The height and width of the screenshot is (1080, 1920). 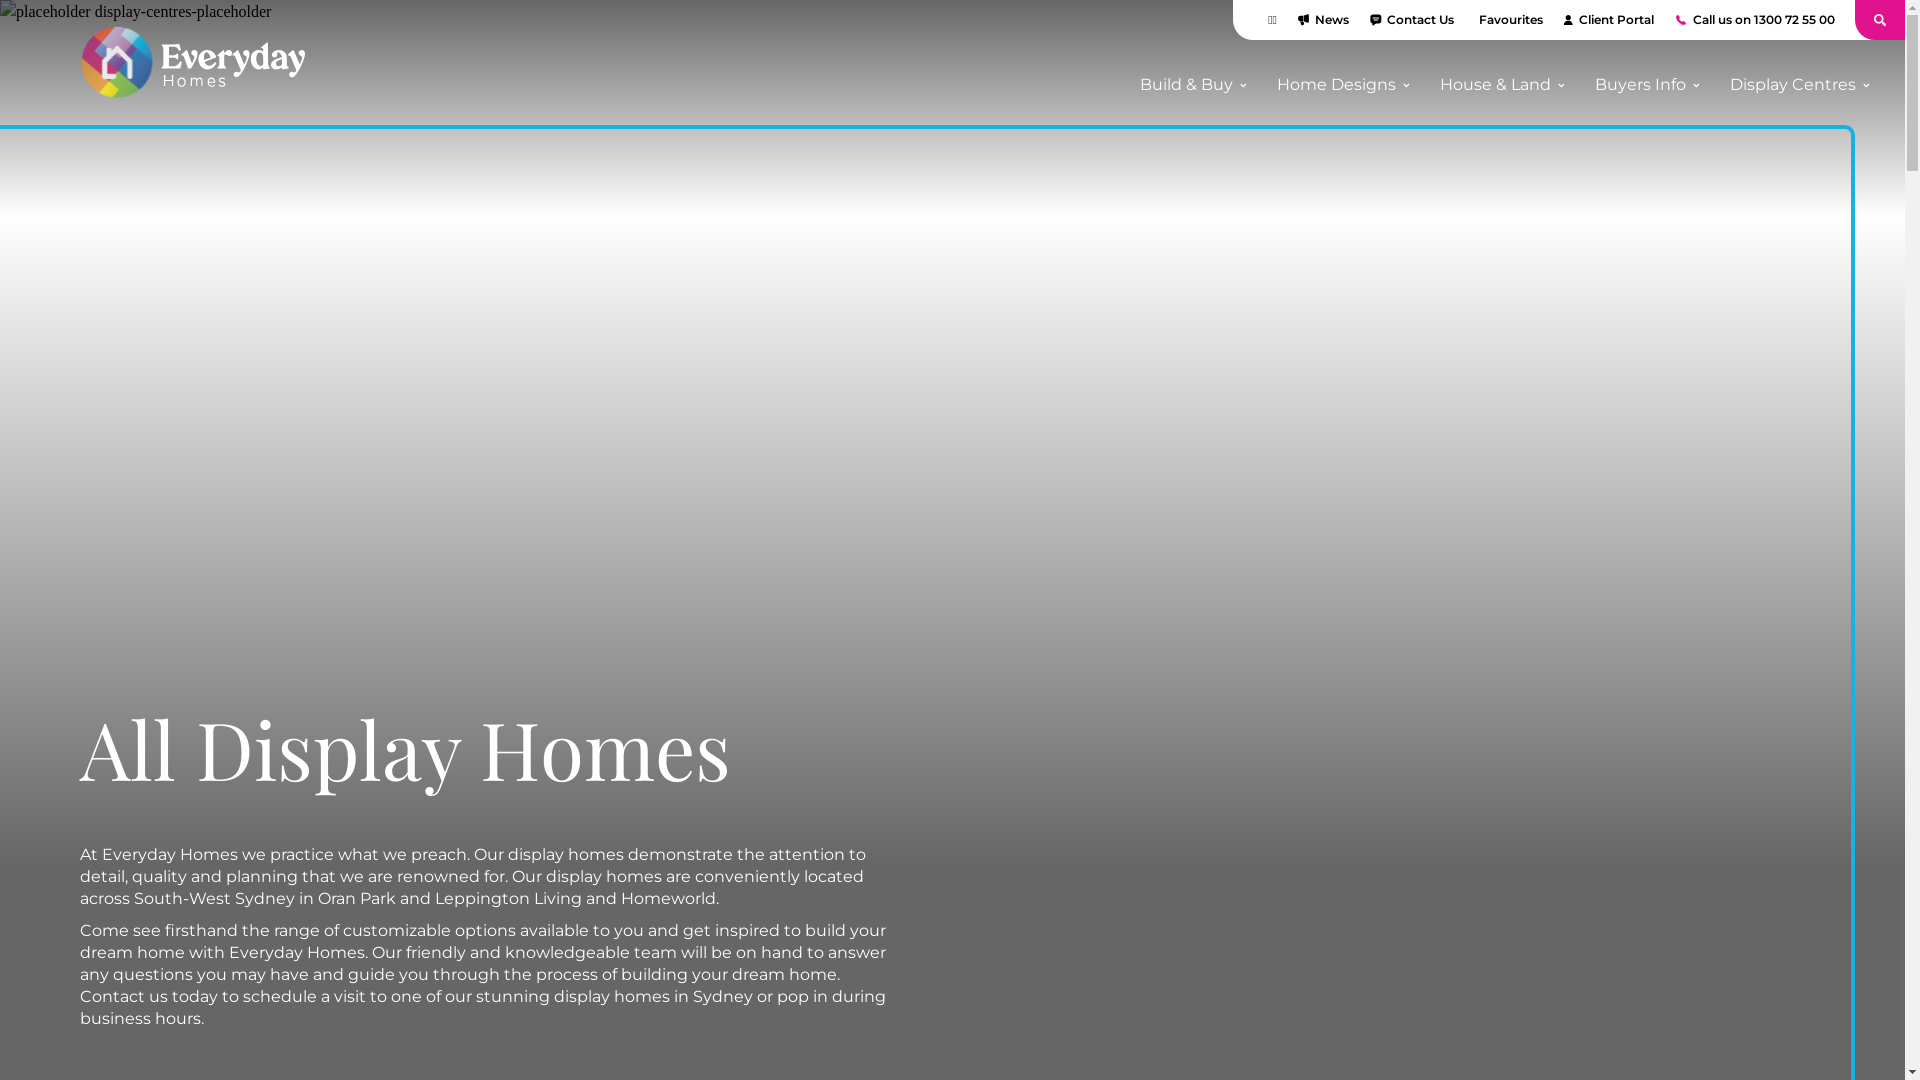 What do you see at coordinates (1608, 20) in the screenshot?
I see `Client Portal` at bounding box center [1608, 20].